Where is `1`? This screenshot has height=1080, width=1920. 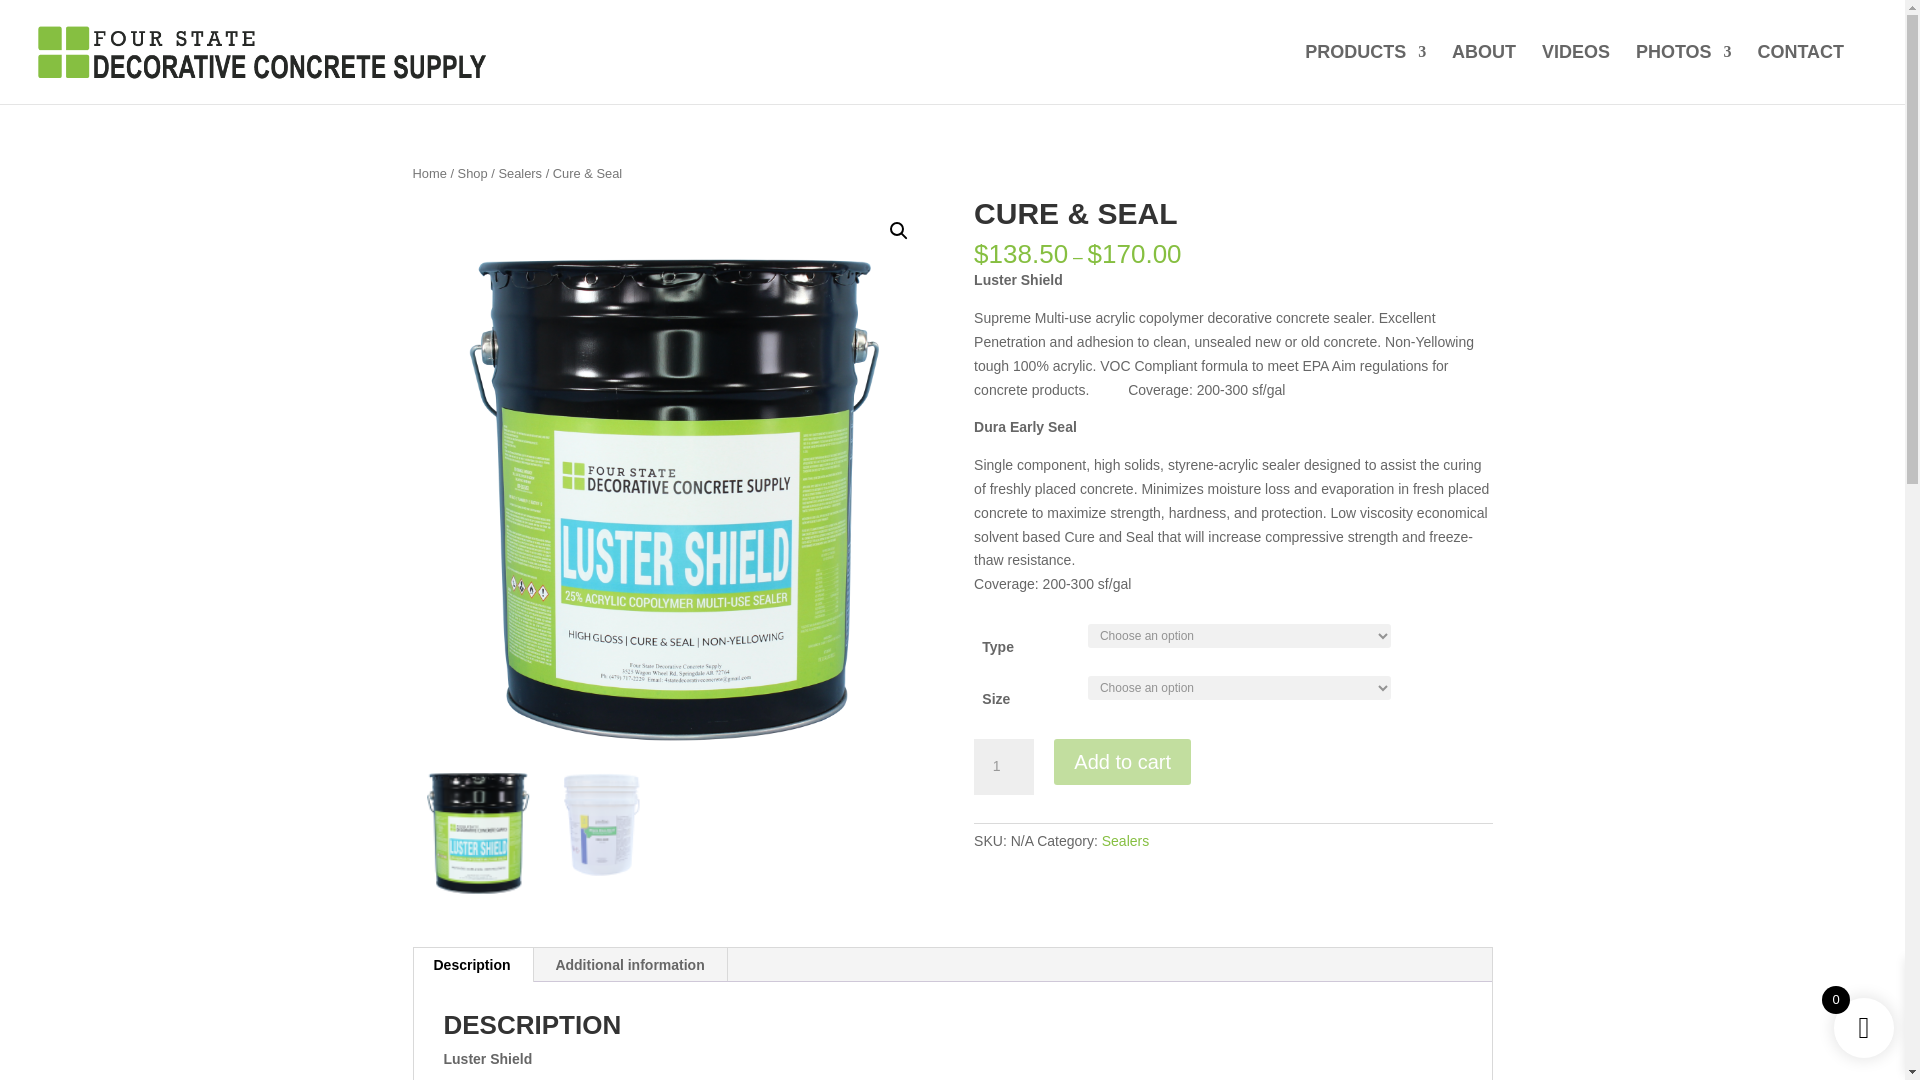
1 is located at coordinates (1004, 766).